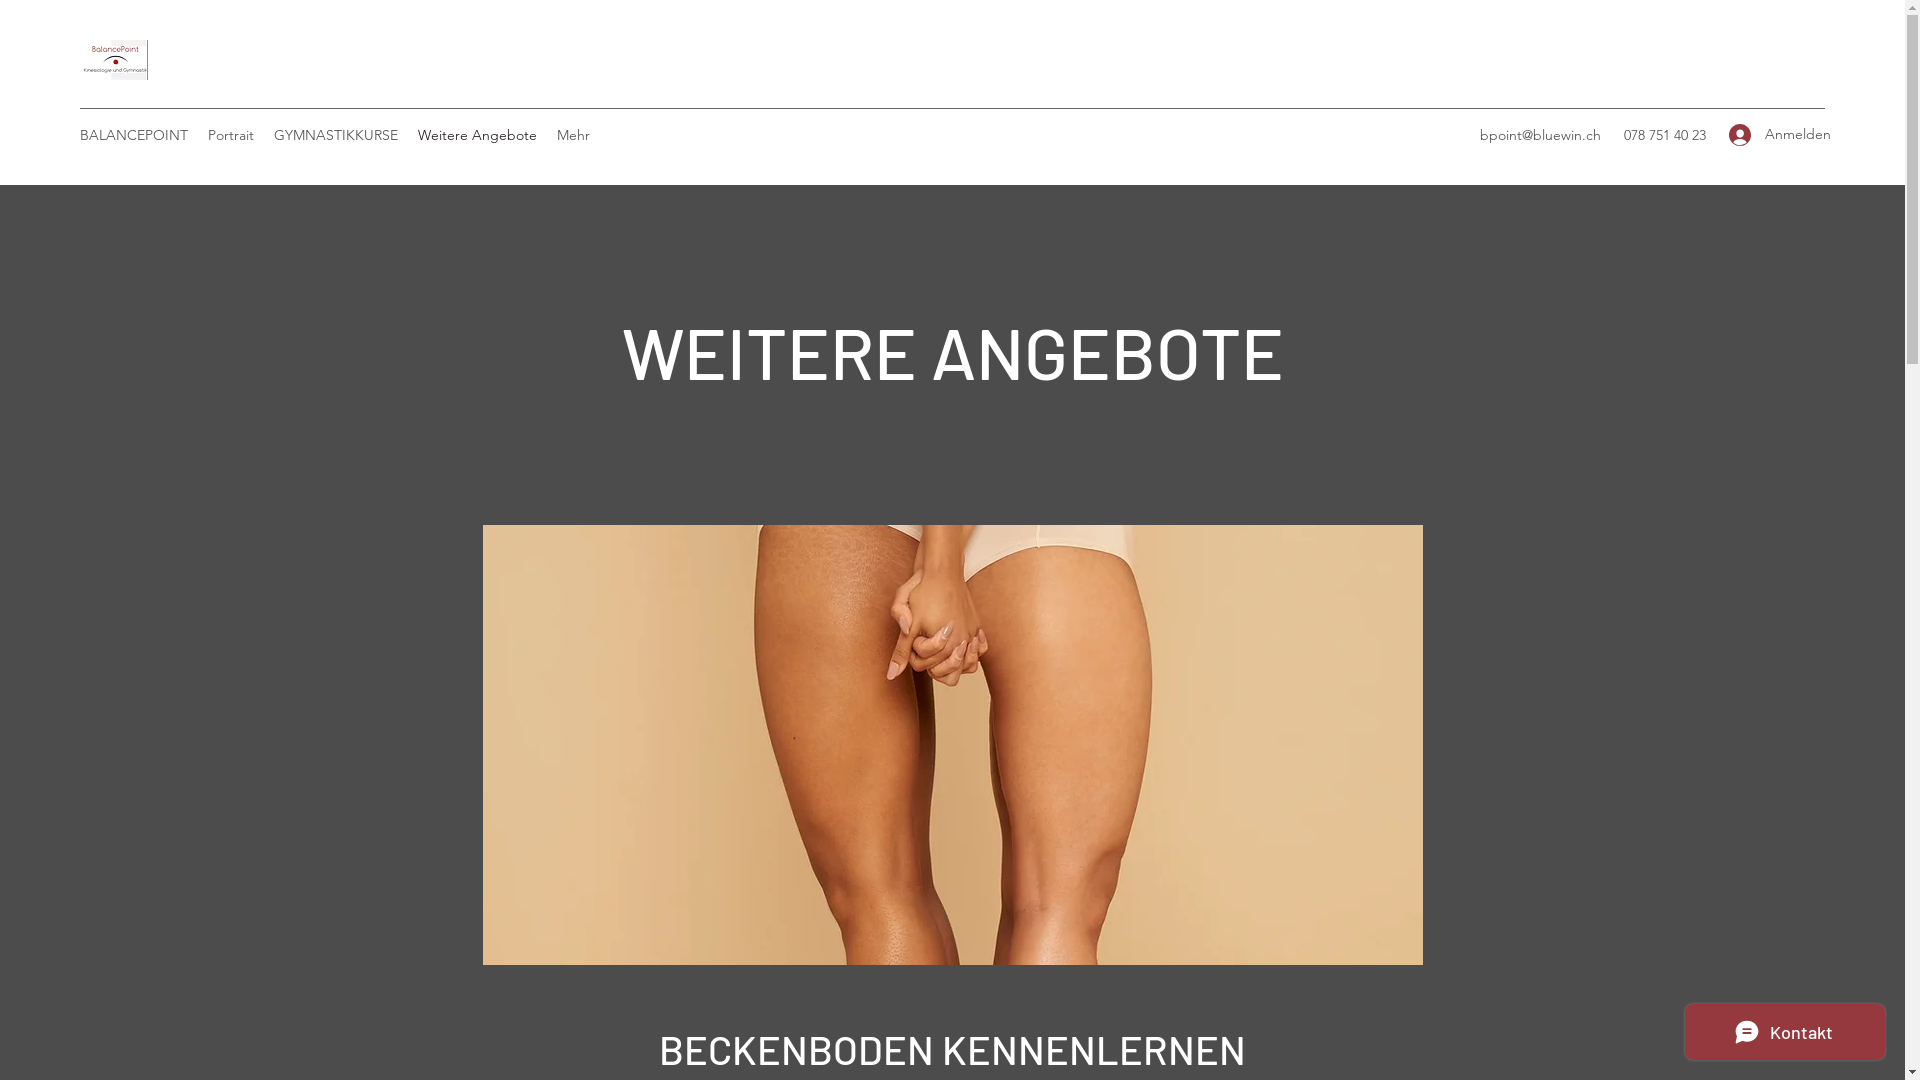 The image size is (1920, 1080). What do you see at coordinates (231, 135) in the screenshot?
I see `Portrait` at bounding box center [231, 135].